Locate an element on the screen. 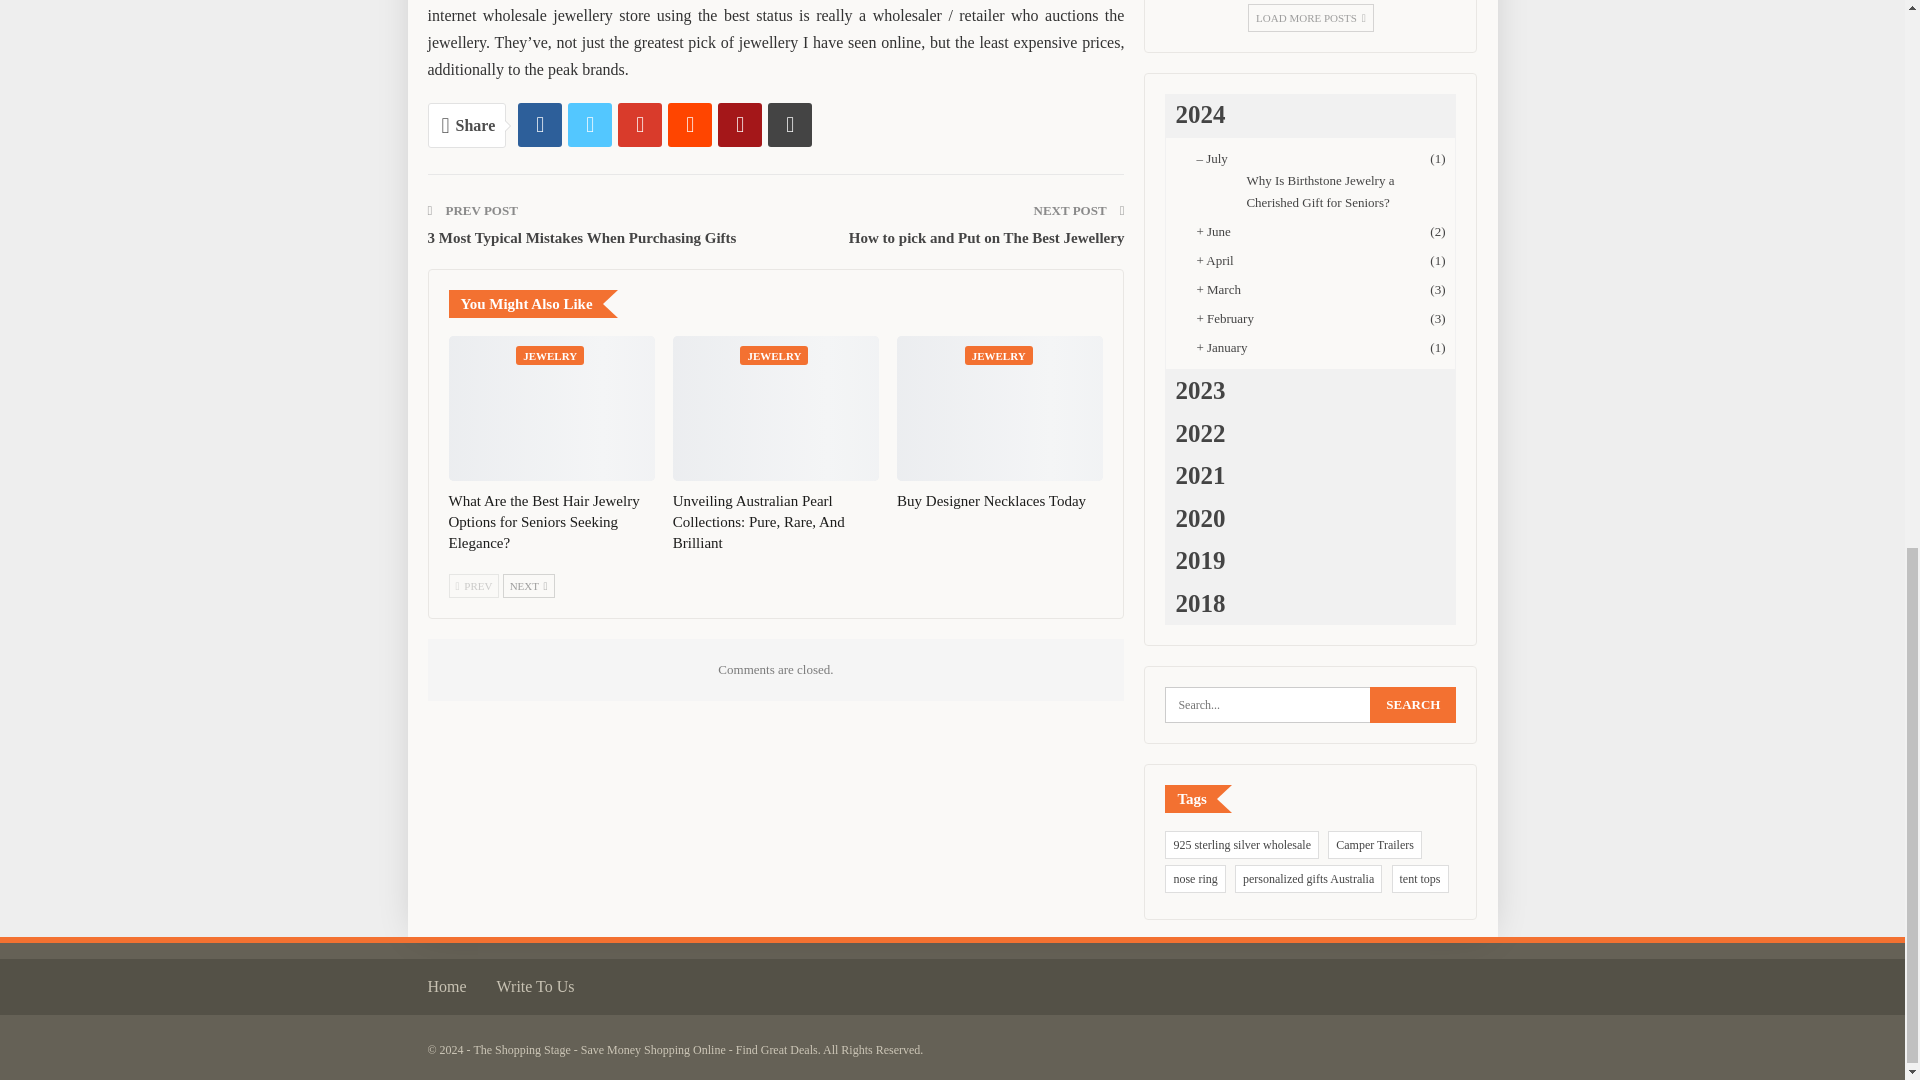  How to pick and Put on The Best Jewellery is located at coordinates (986, 238).